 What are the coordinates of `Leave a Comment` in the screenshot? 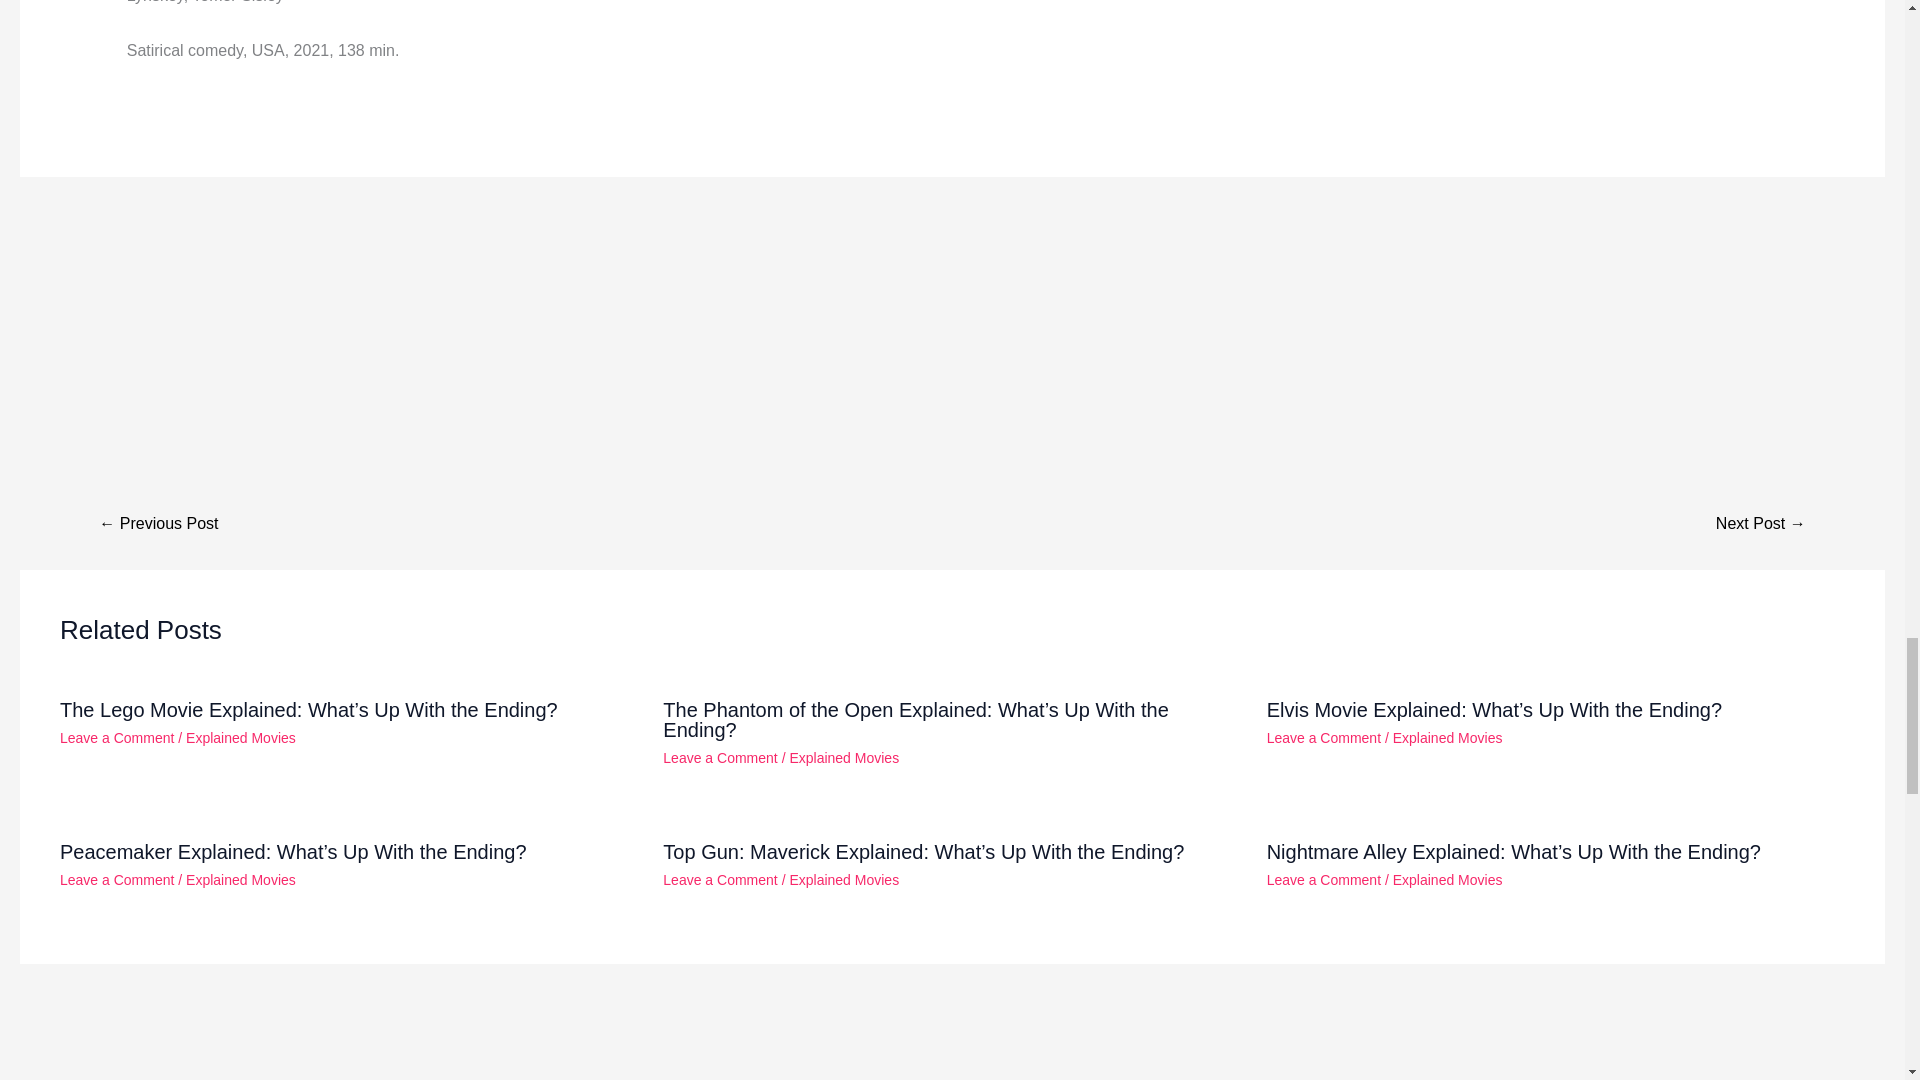 It's located at (1324, 879).